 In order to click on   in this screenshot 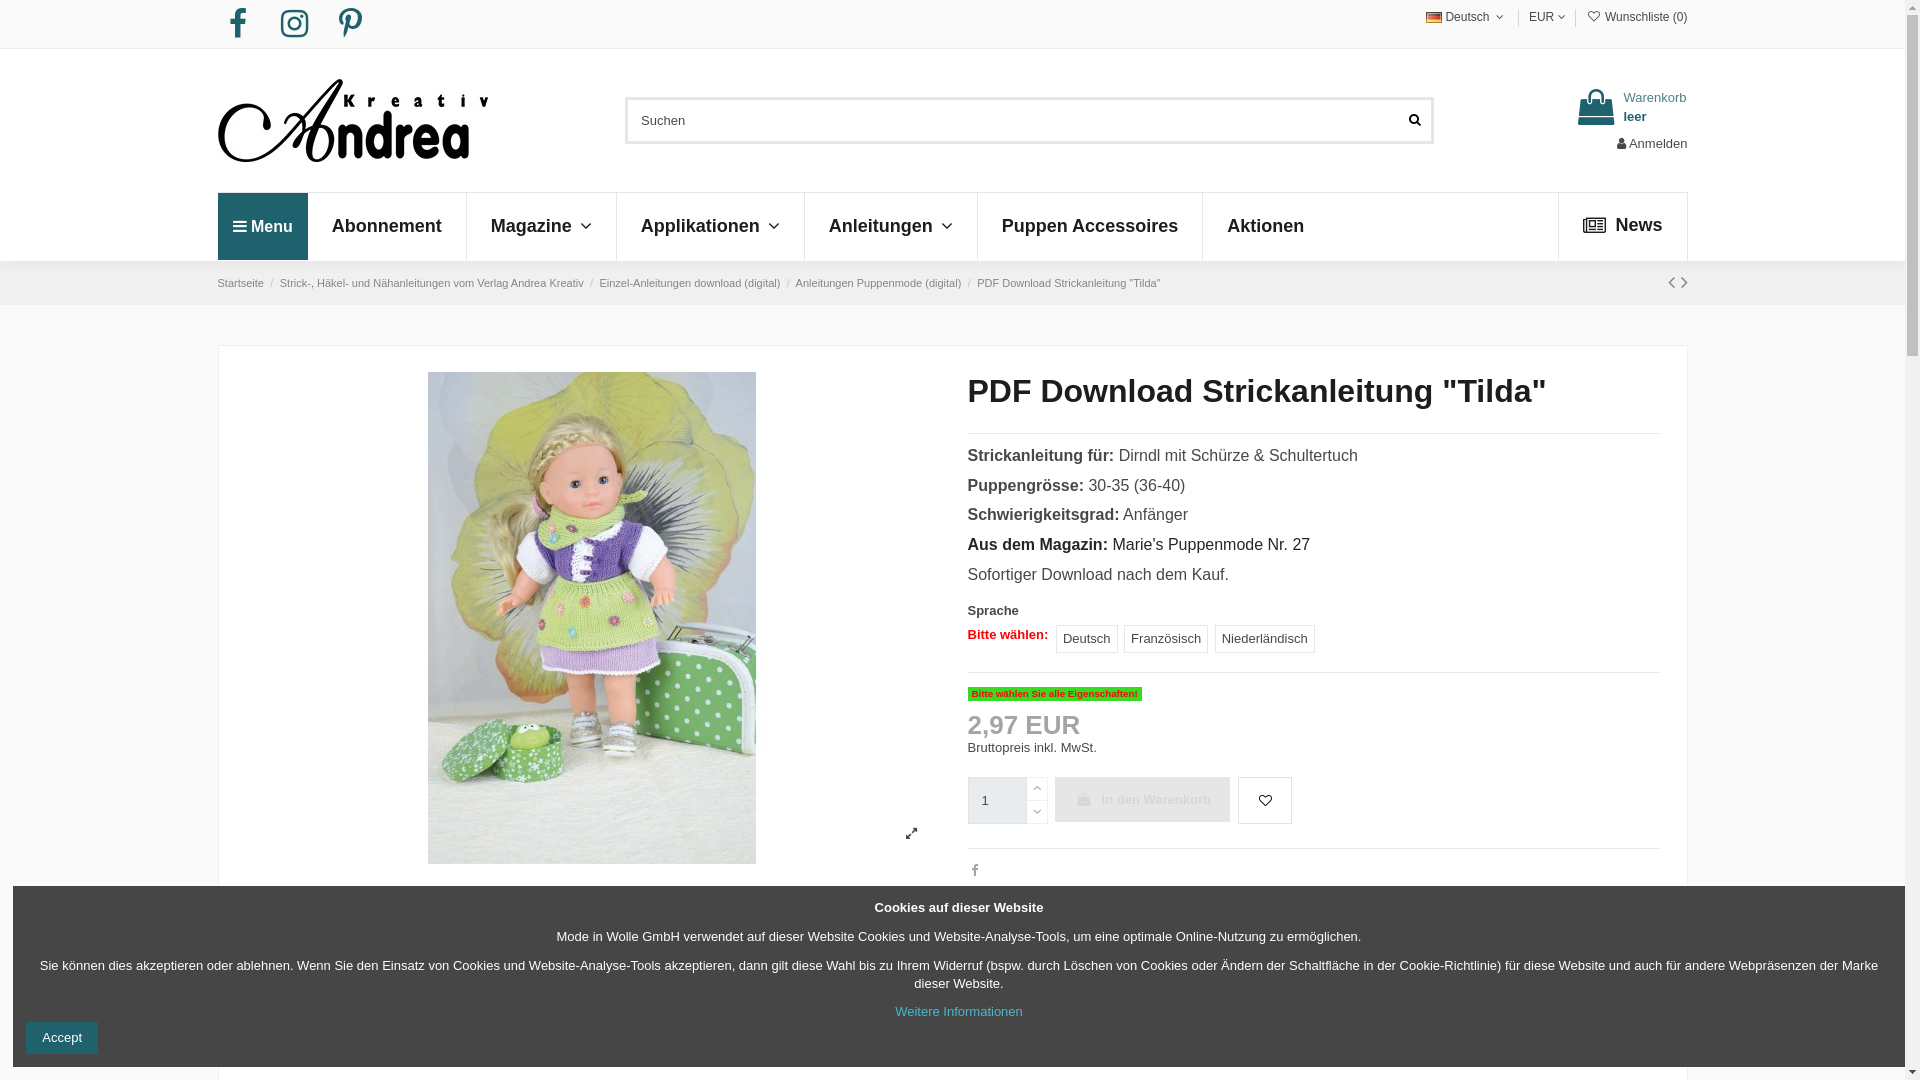, I will do `click(970, 894)`.